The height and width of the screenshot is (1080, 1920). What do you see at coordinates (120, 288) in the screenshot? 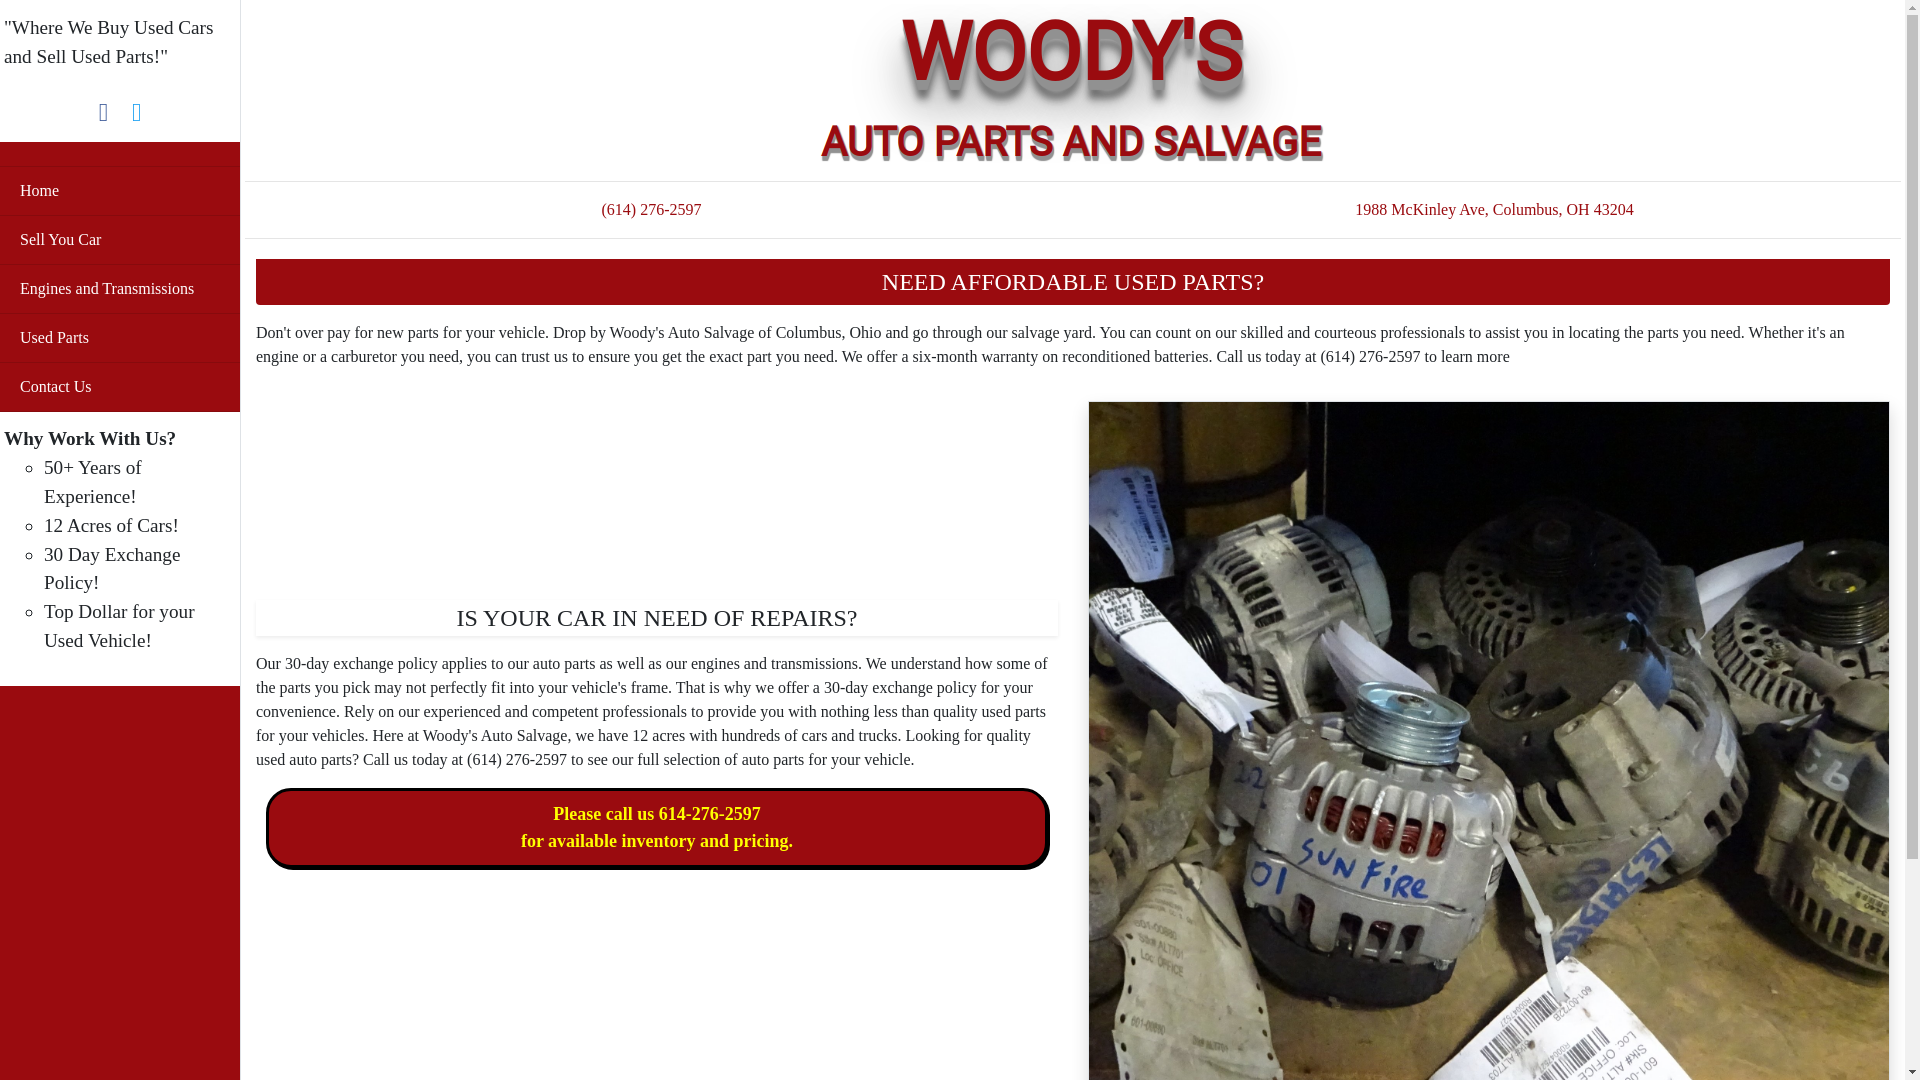
I see `Engines and Transmissions` at bounding box center [120, 288].